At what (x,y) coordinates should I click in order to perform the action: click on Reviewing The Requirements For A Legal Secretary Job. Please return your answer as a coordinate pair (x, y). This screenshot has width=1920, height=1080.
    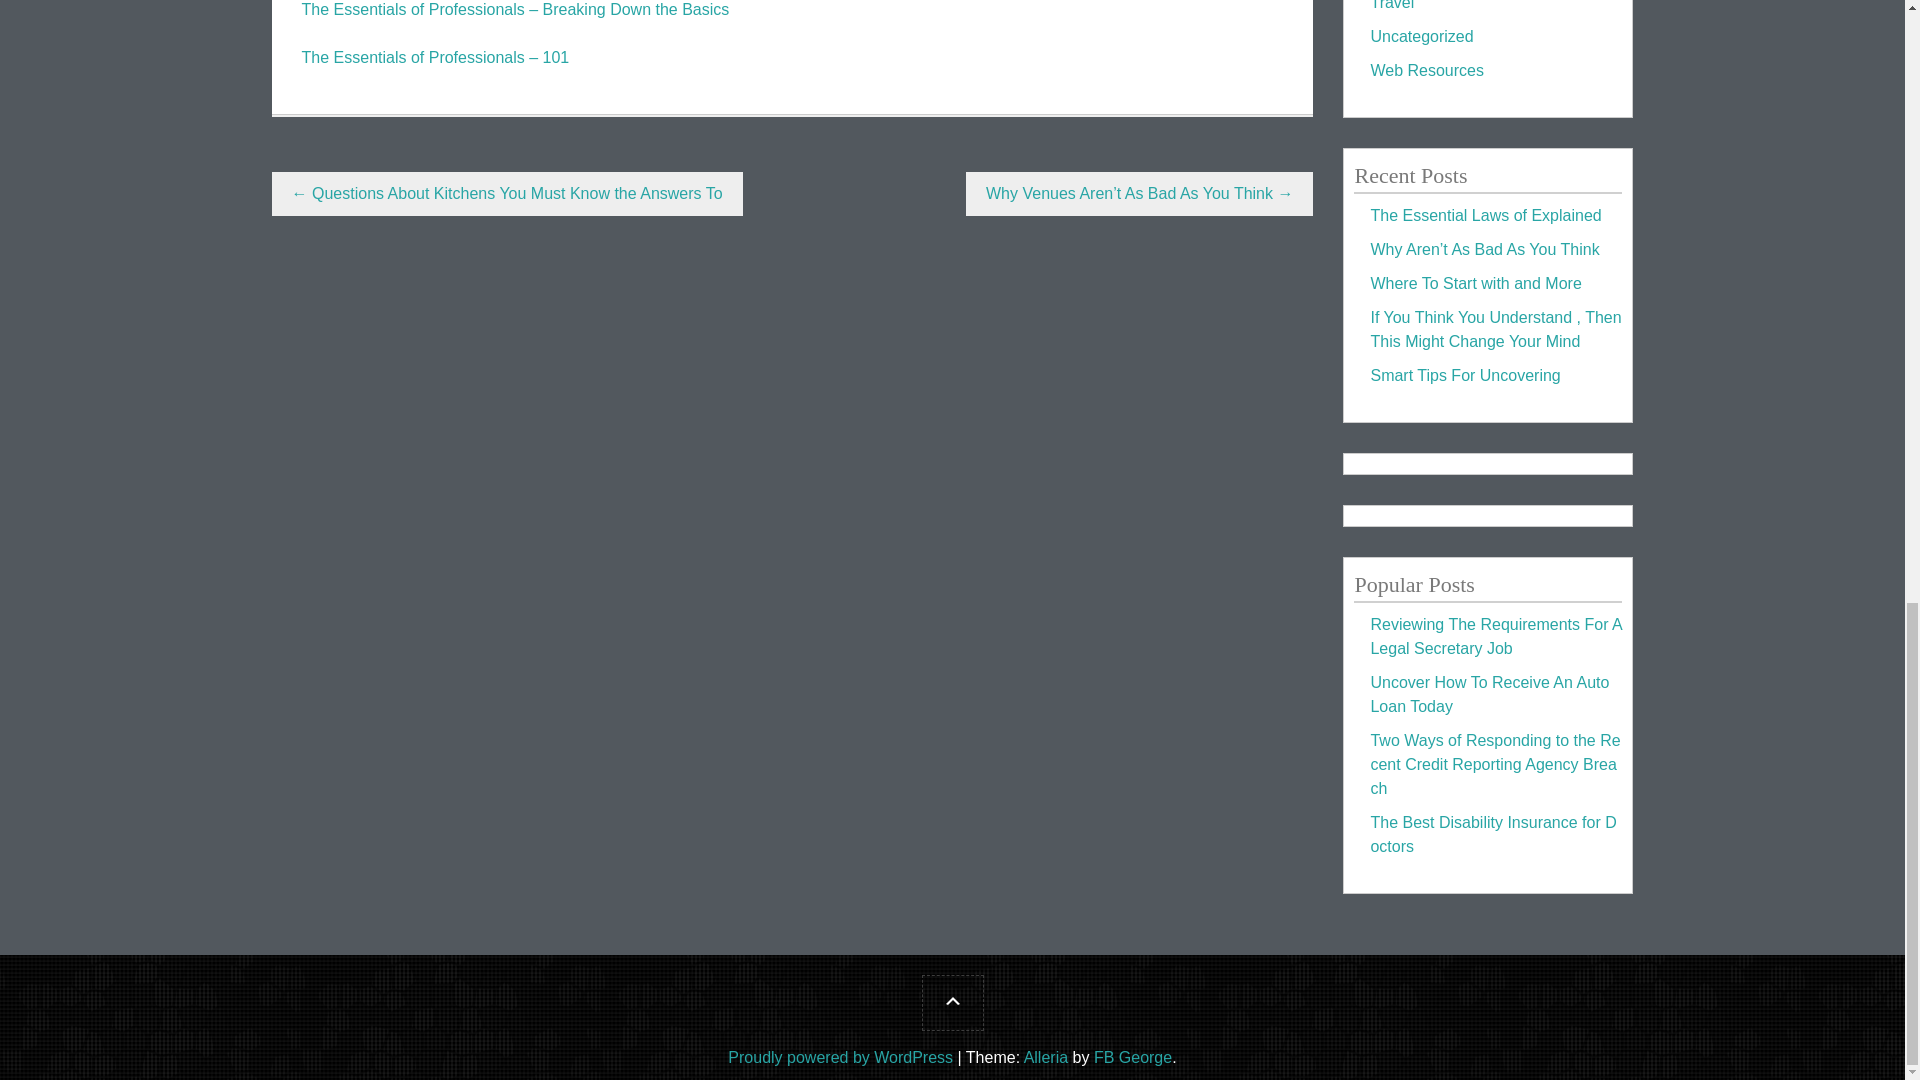
    Looking at the image, I should click on (1495, 636).